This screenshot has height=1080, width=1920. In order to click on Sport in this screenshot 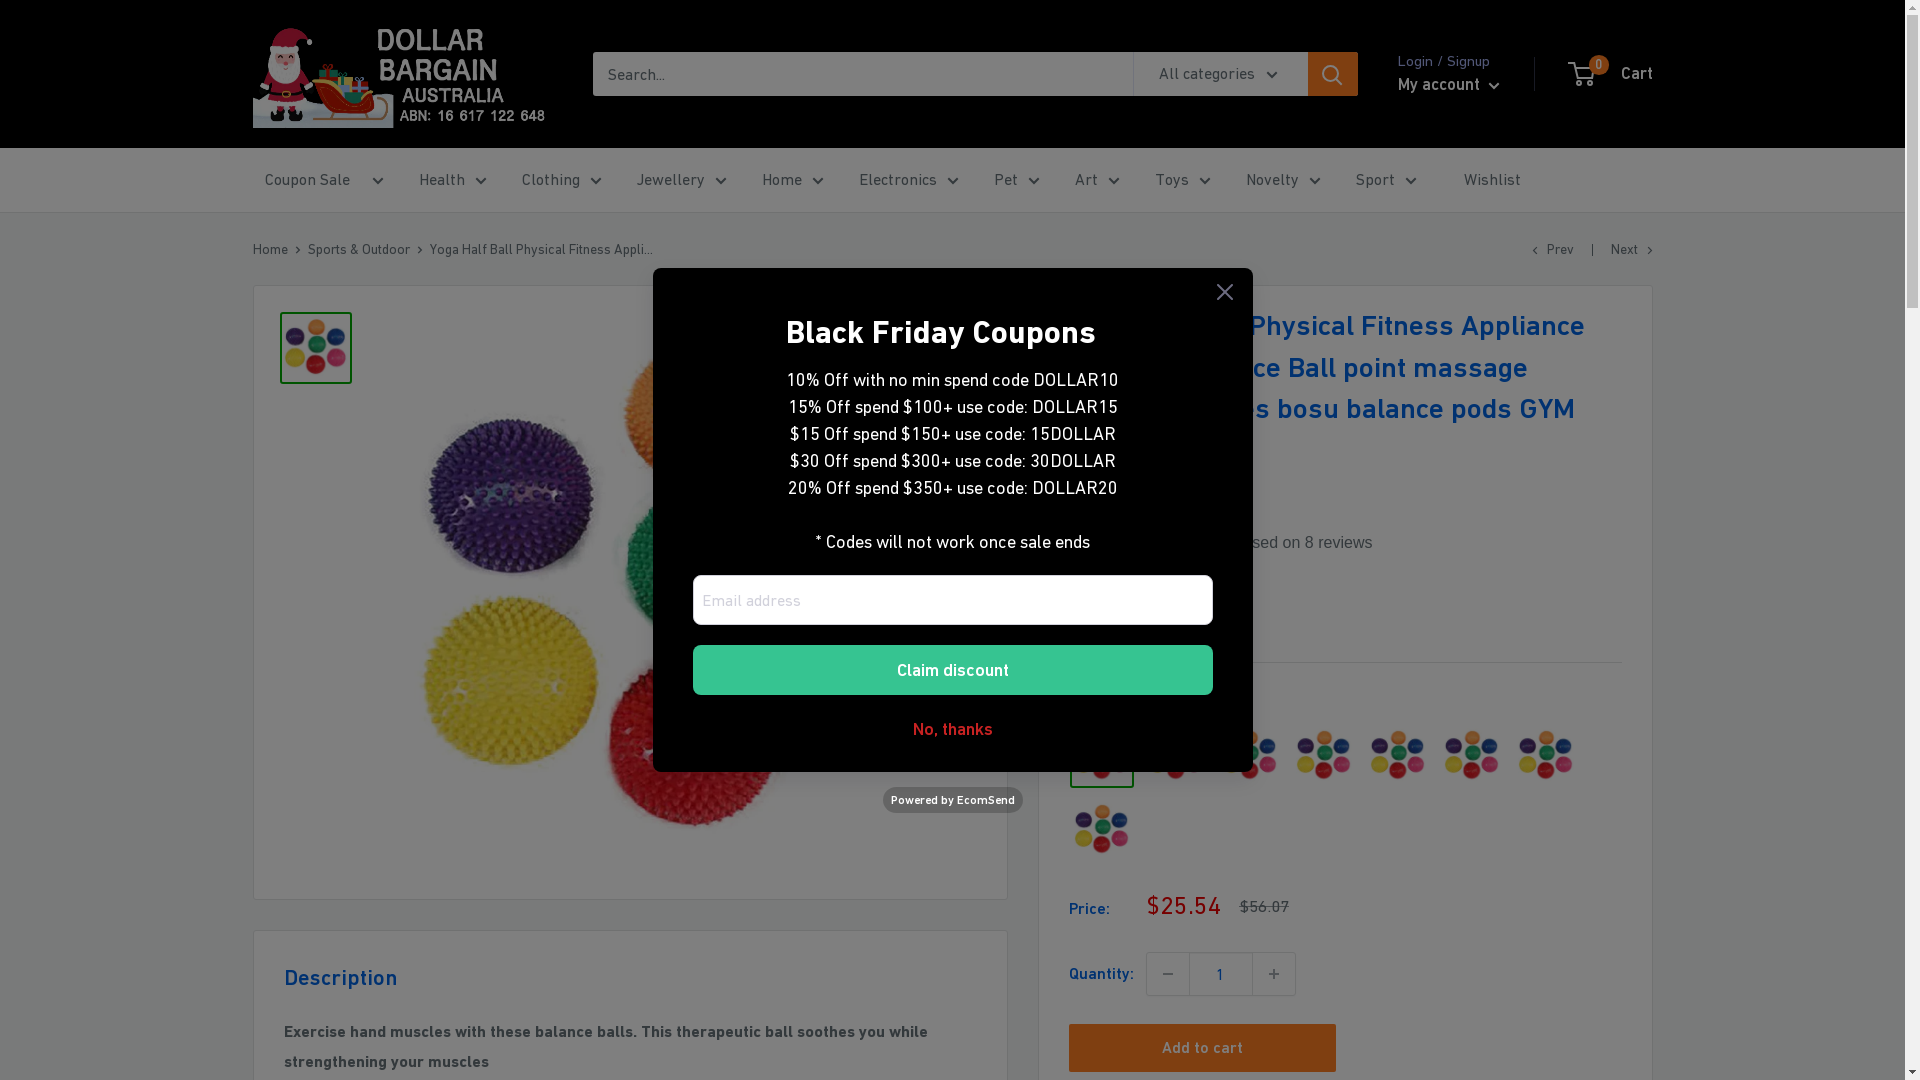, I will do `click(1386, 180)`.